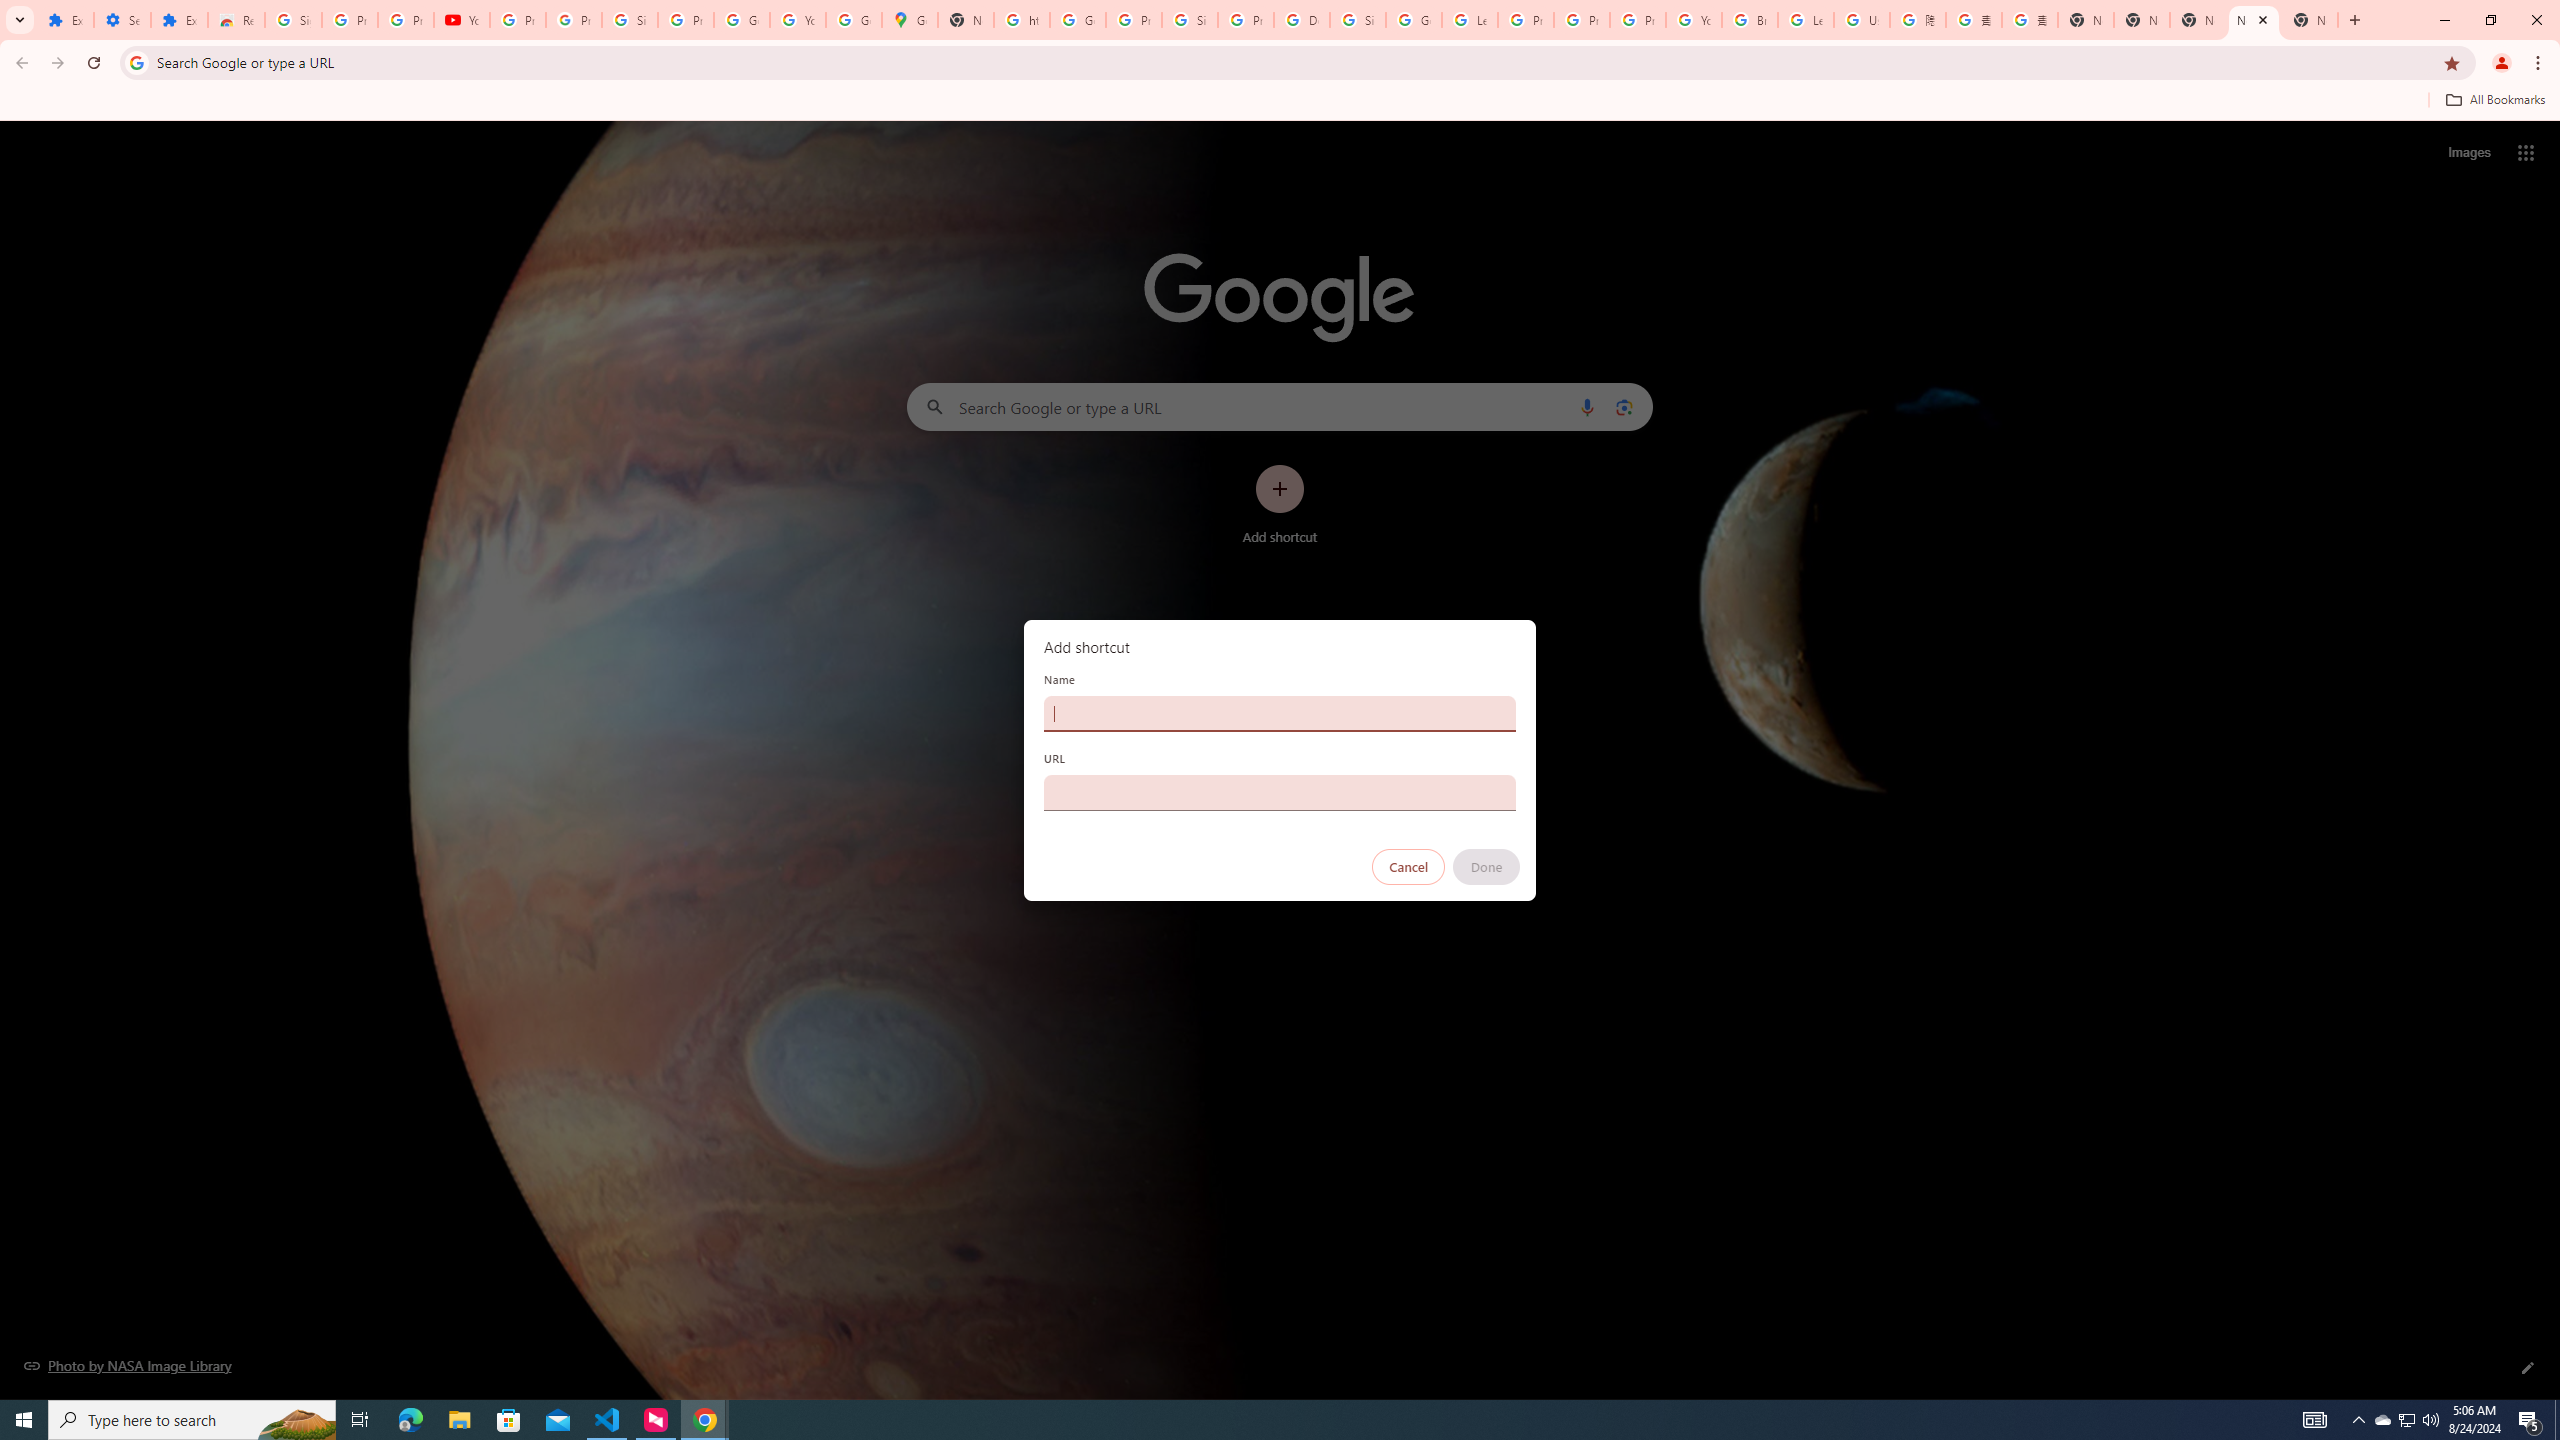 Image resolution: width=2560 pixels, height=1440 pixels. Describe the element at coordinates (1280, 792) in the screenshot. I see `URL` at that location.